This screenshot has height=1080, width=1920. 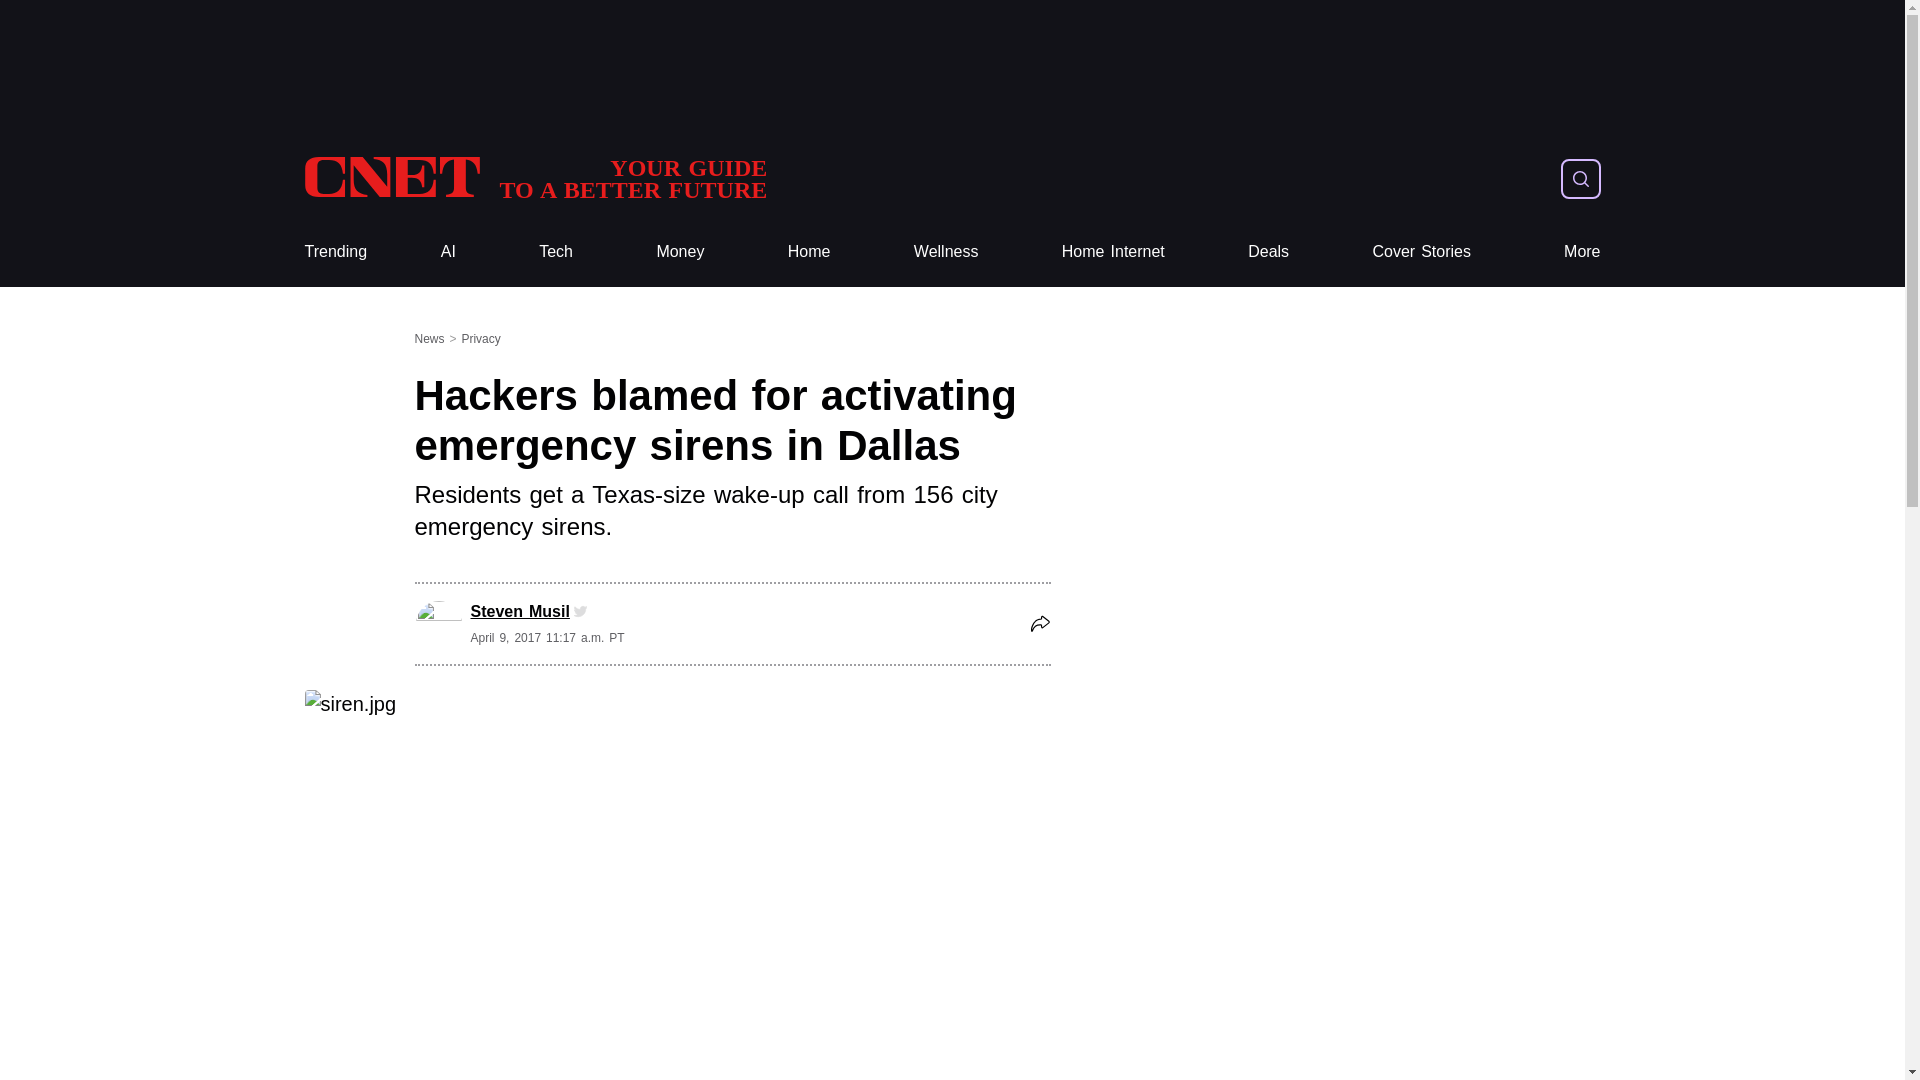 I want to click on Money, so click(x=1113, y=252).